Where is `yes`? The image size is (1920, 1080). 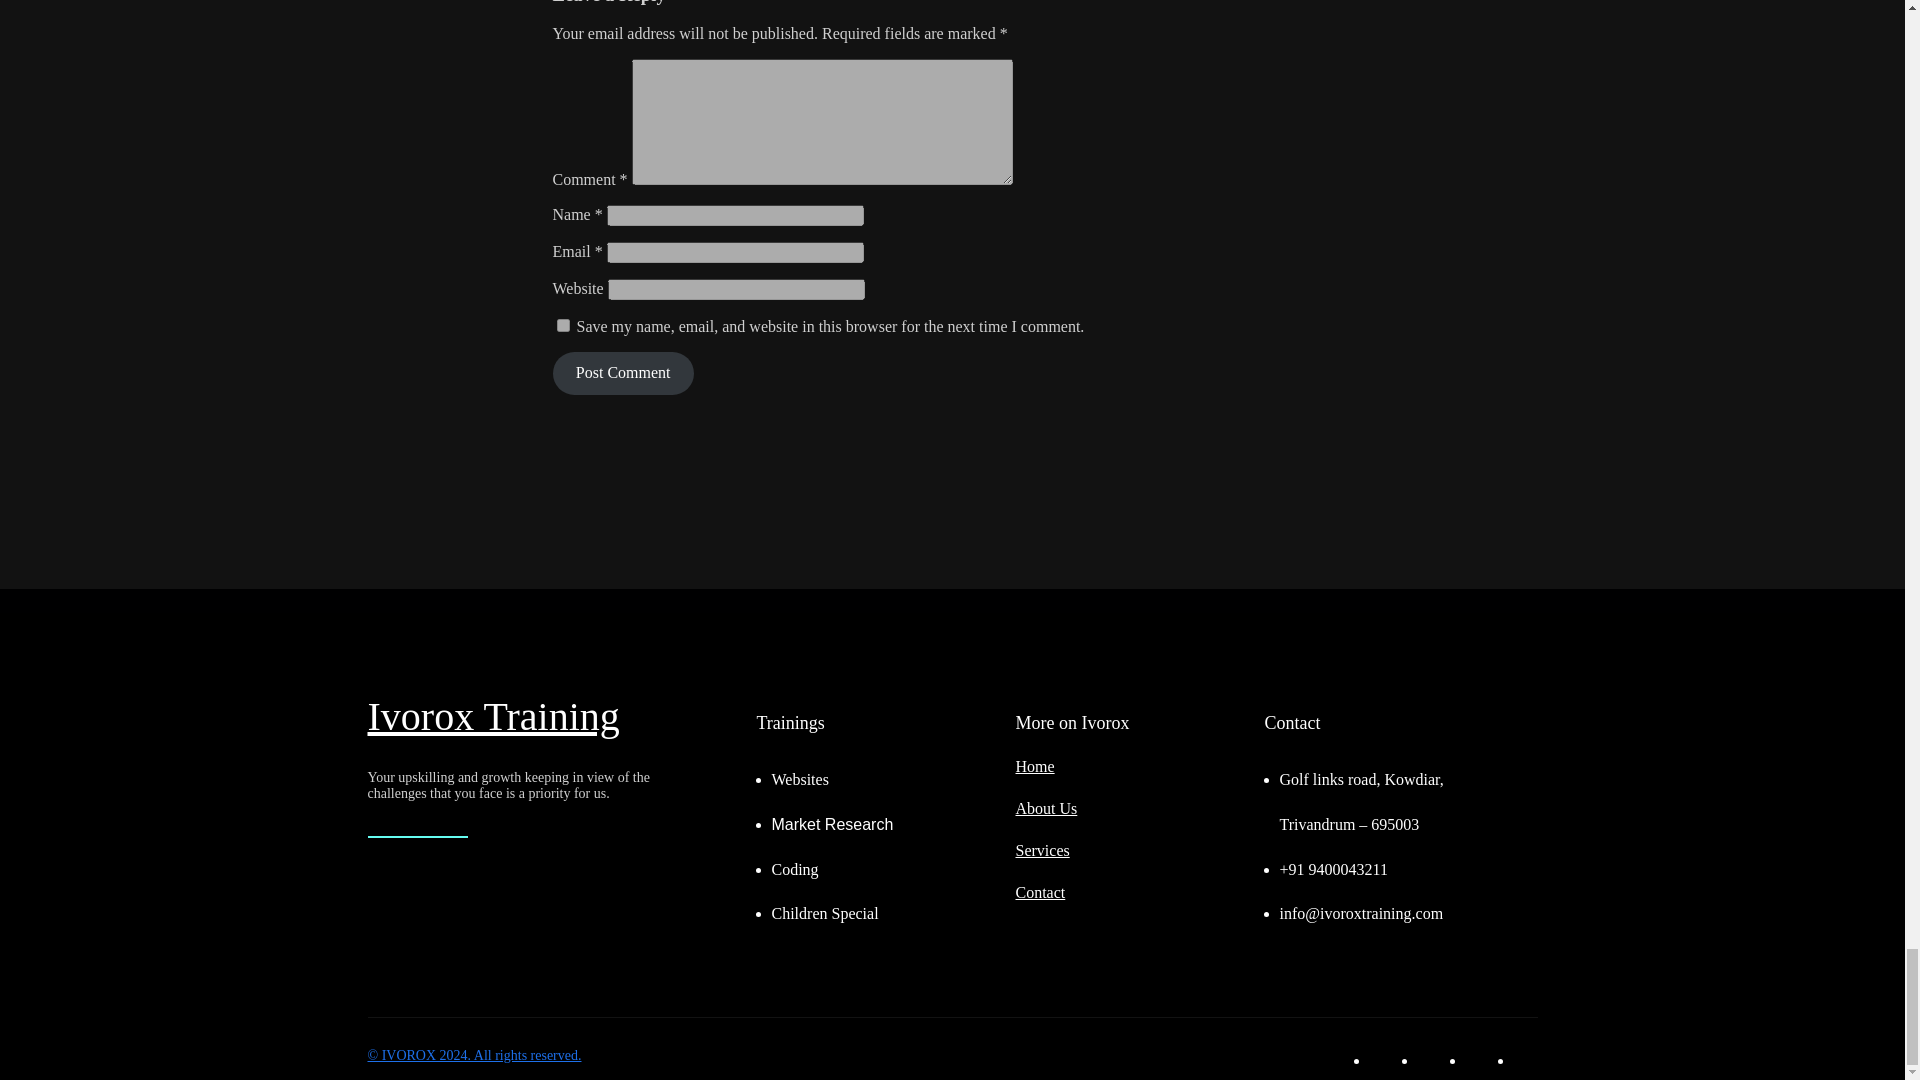 yes is located at coordinates (562, 324).